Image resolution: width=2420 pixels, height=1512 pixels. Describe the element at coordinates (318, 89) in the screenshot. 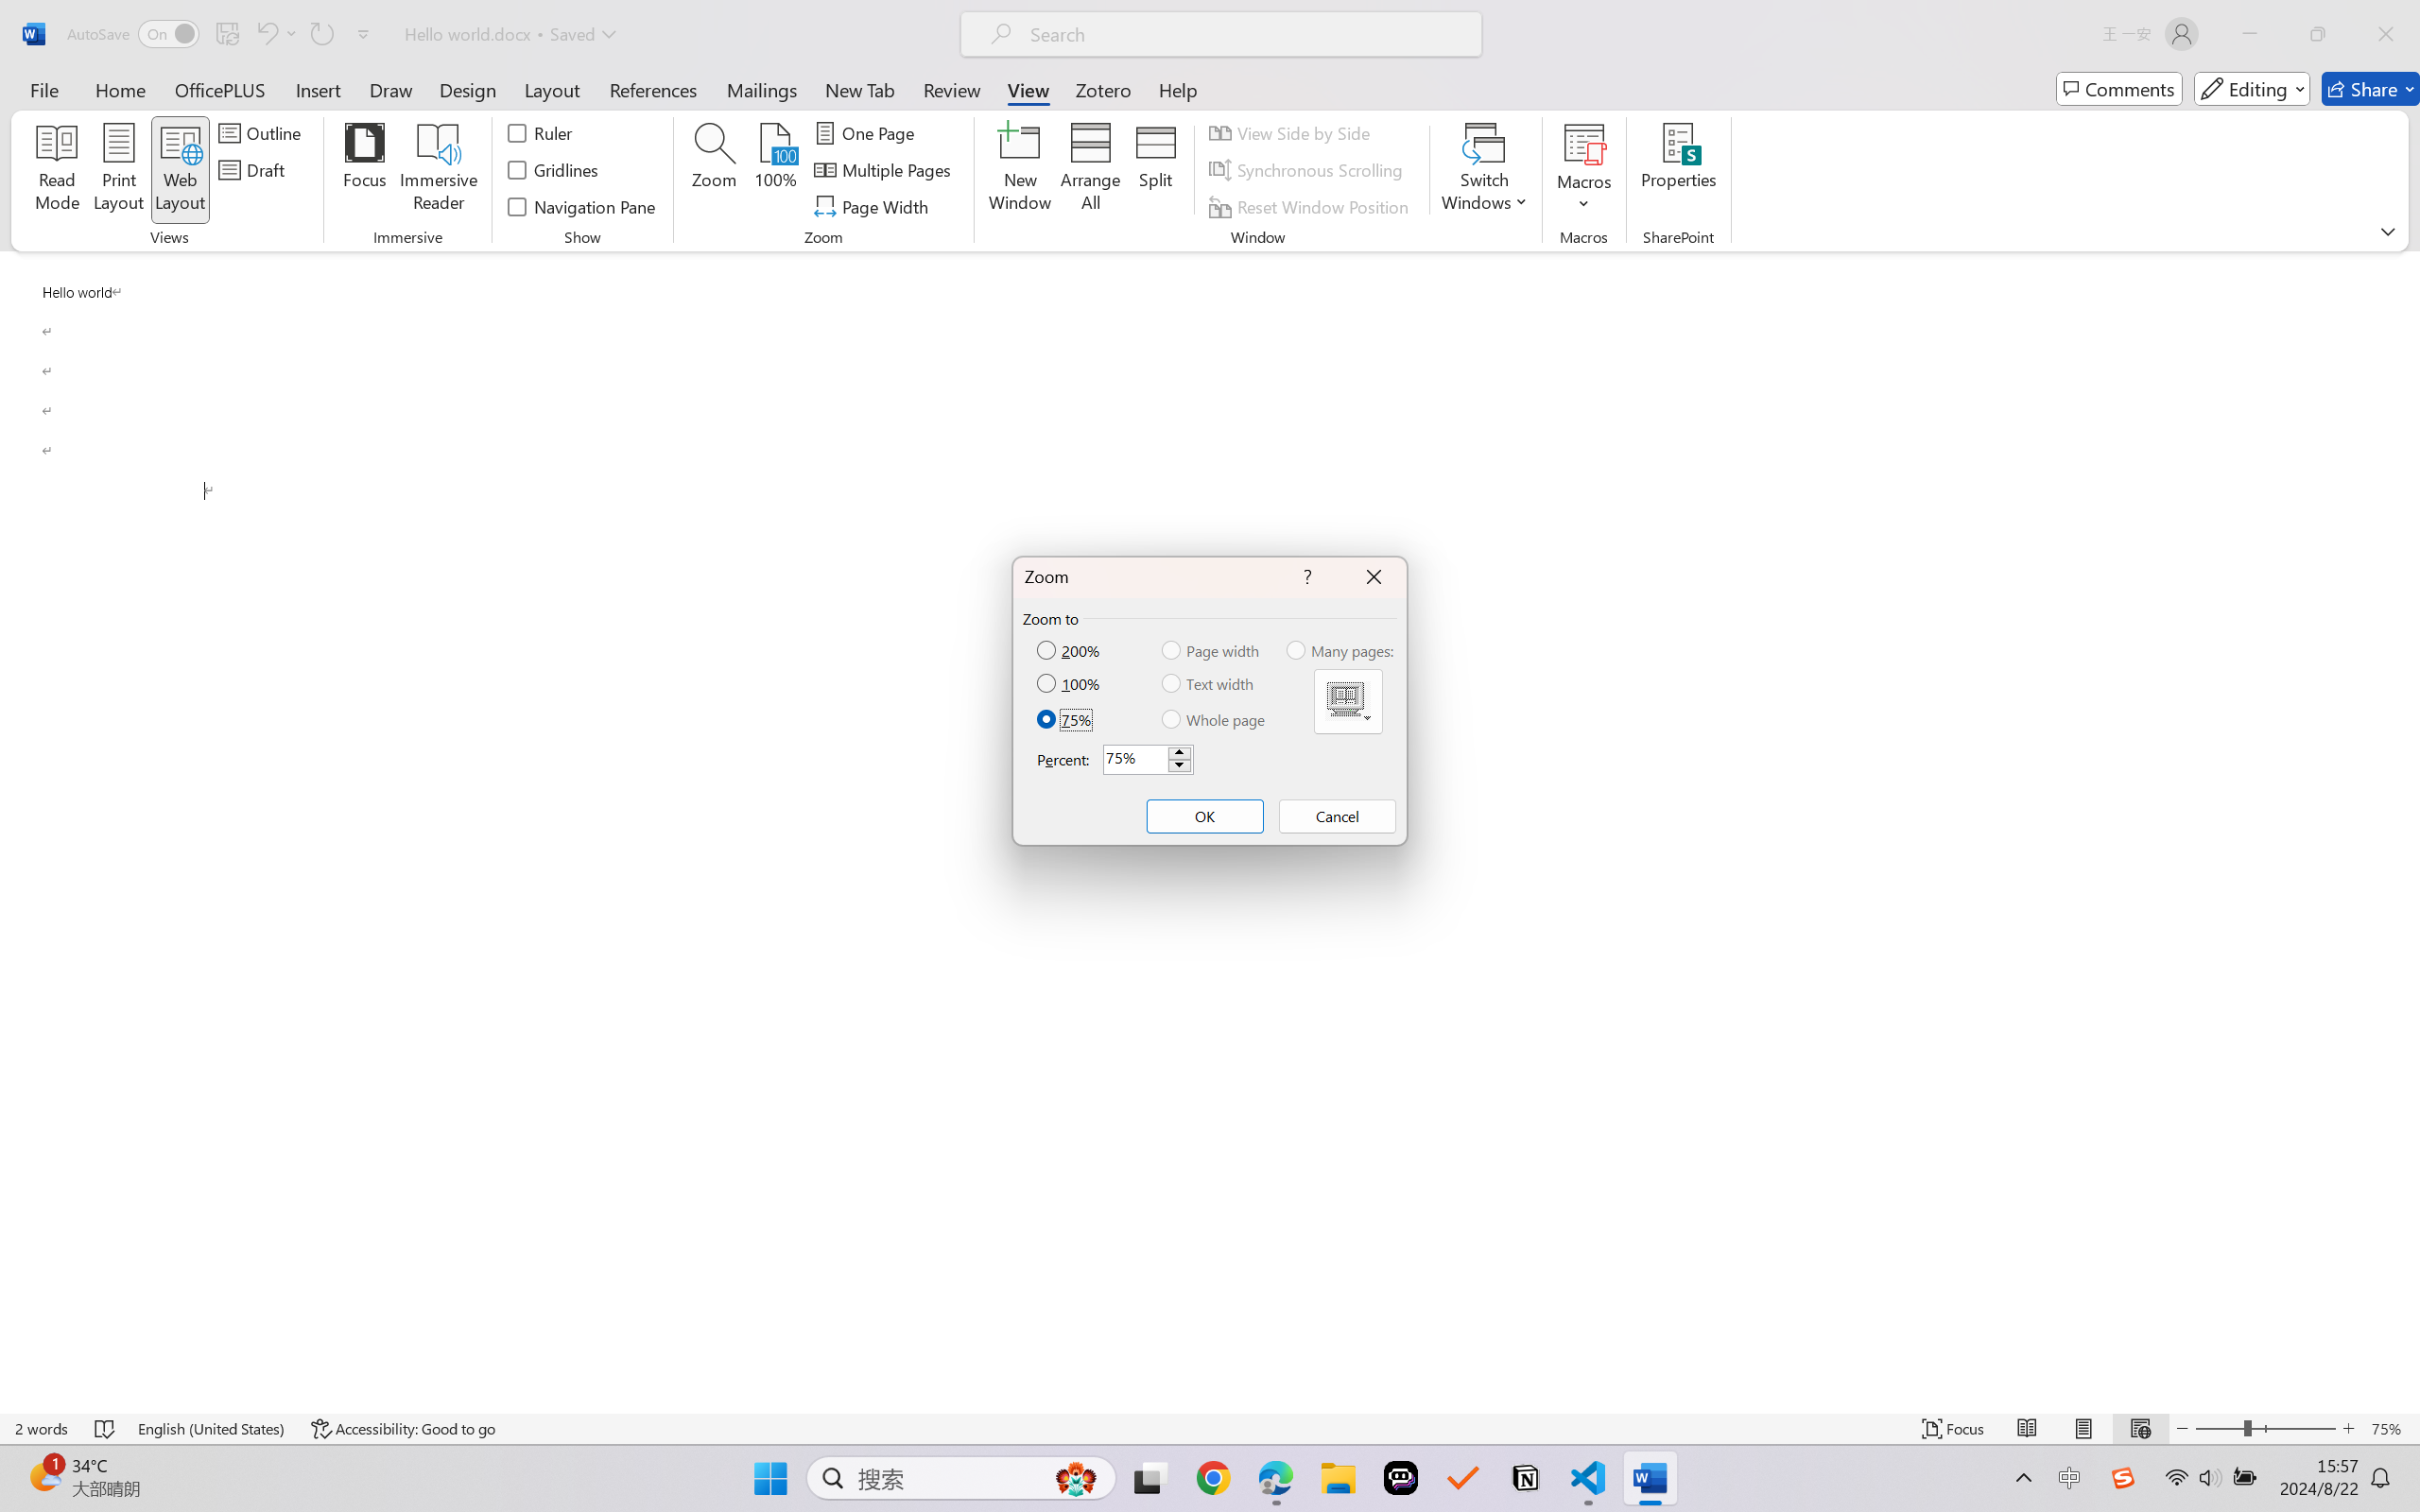

I see `Insert` at that location.